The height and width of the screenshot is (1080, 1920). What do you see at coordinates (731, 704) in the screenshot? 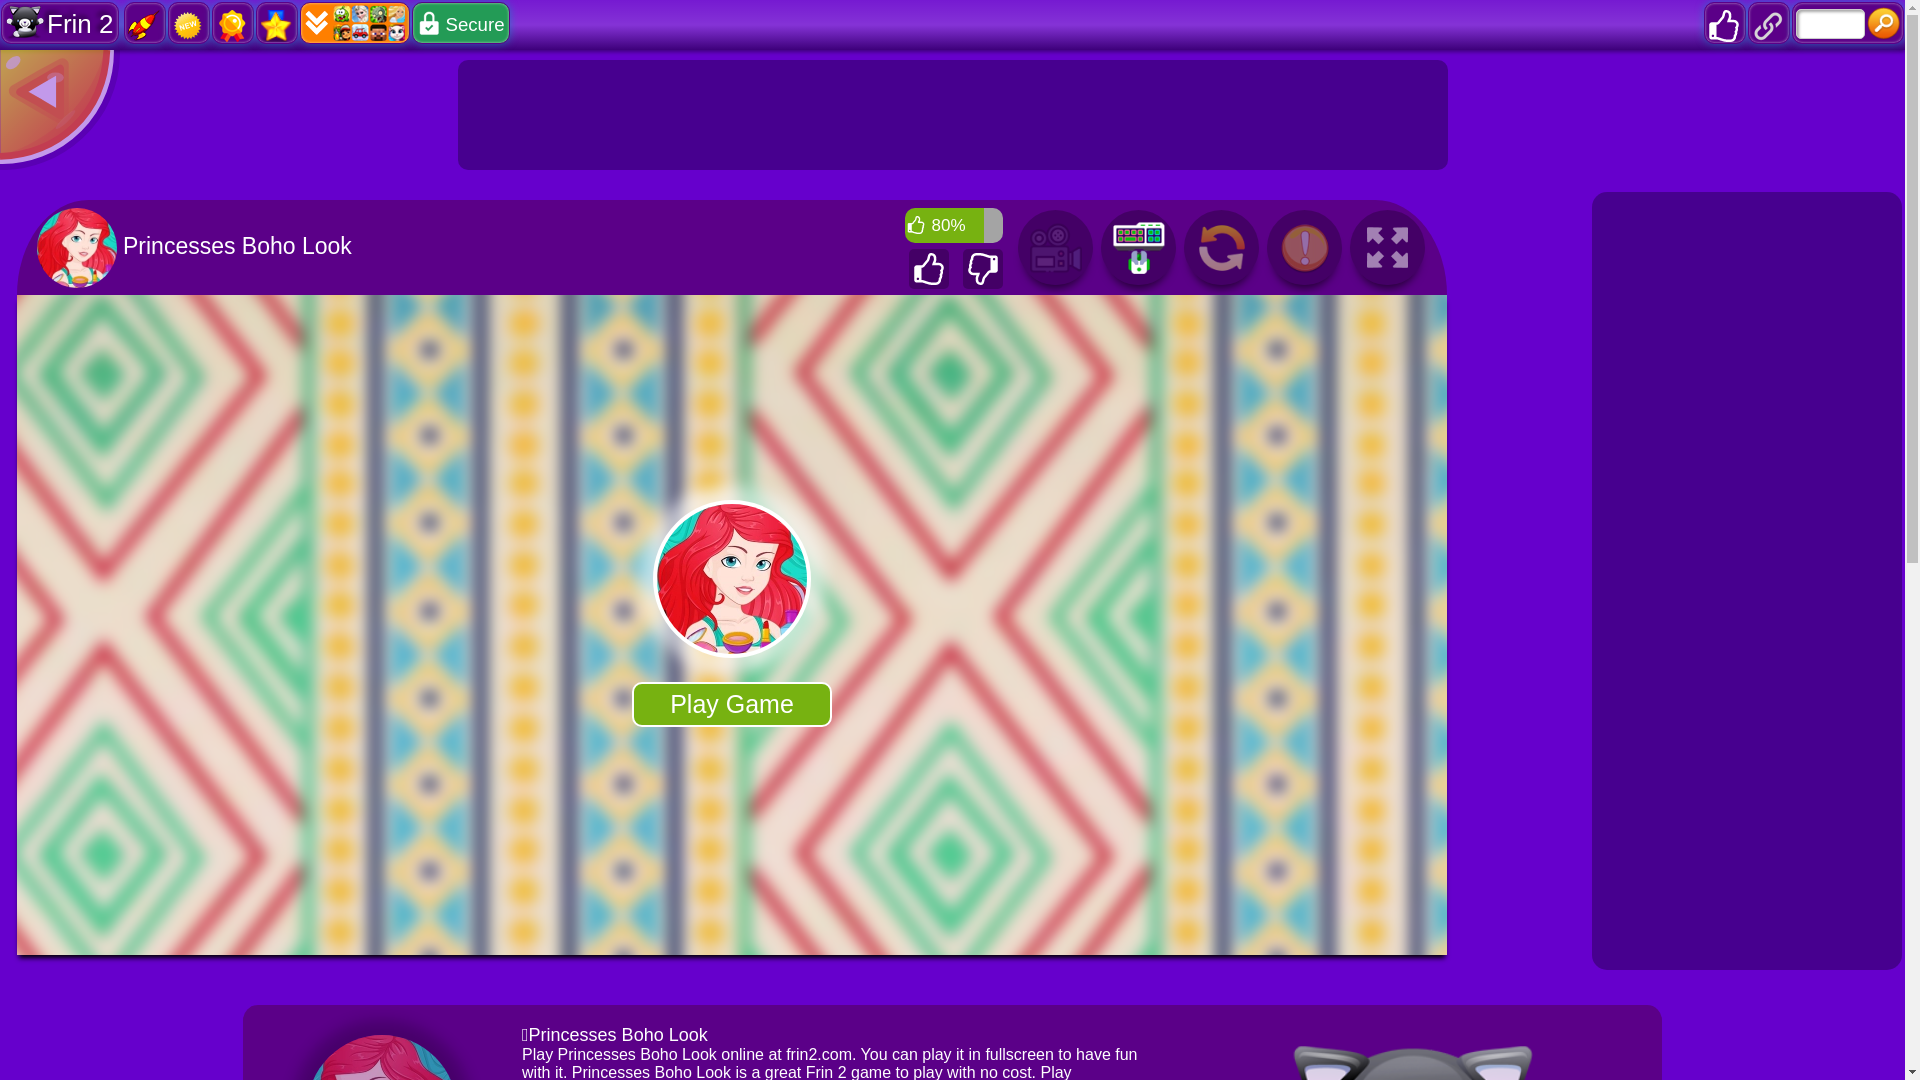
I see `Play Game` at bounding box center [731, 704].